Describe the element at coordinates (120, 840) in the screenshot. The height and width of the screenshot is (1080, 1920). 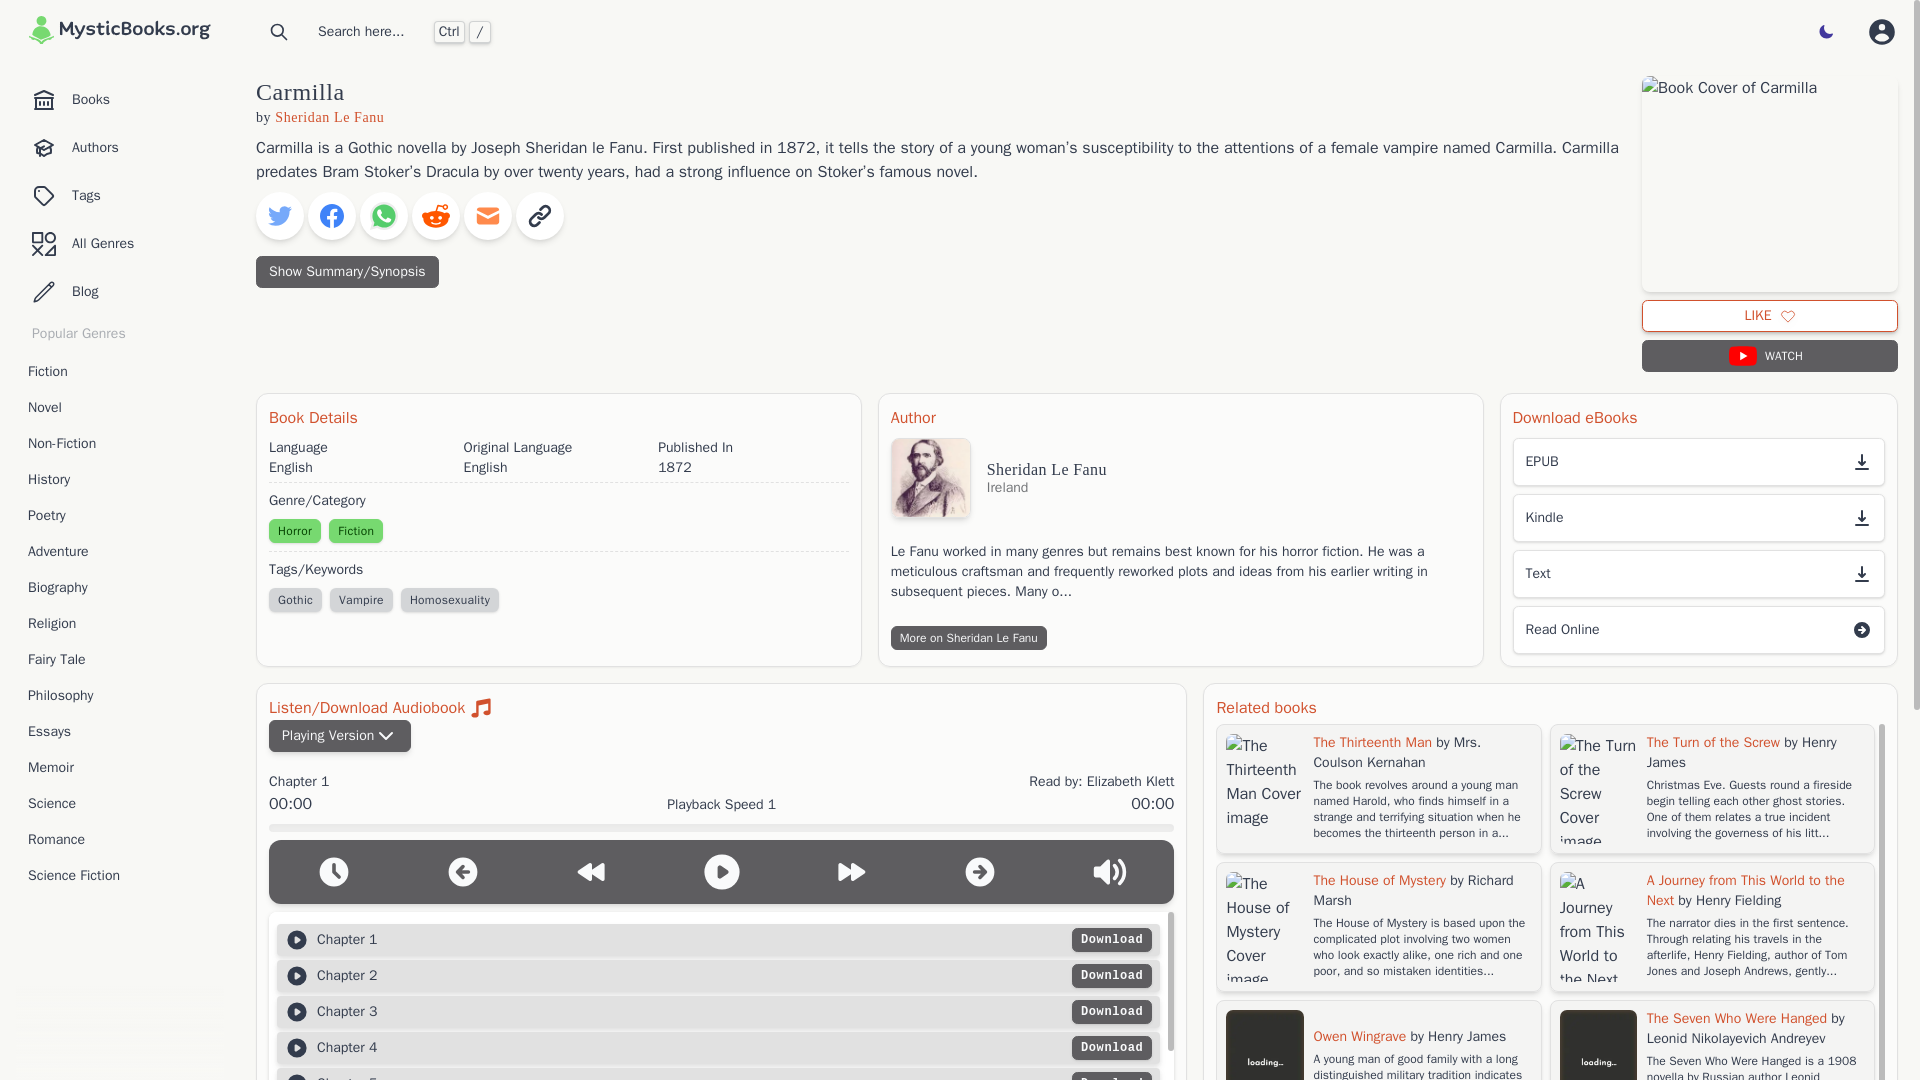
I see `Romance` at that location.